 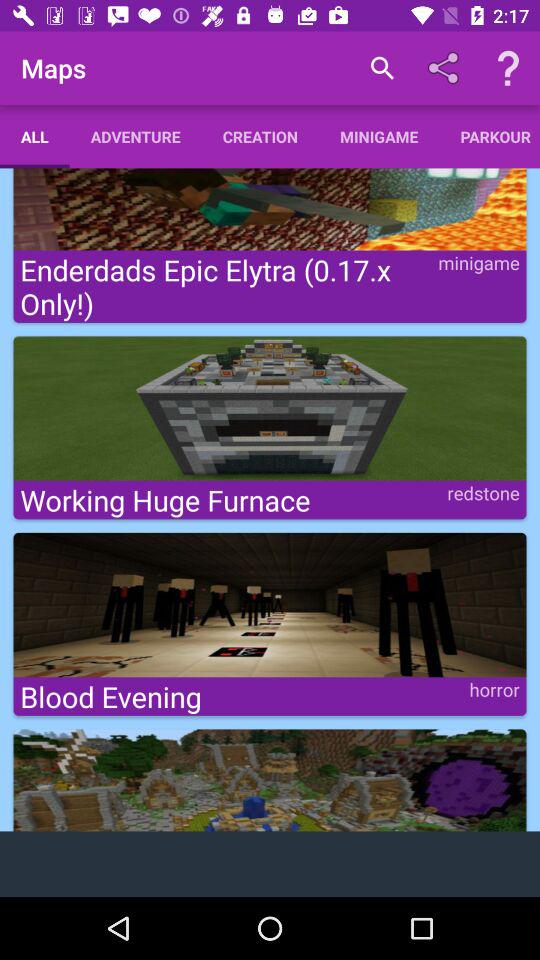 I want to click on flip to adventure icon, so click(x=135, y=136).